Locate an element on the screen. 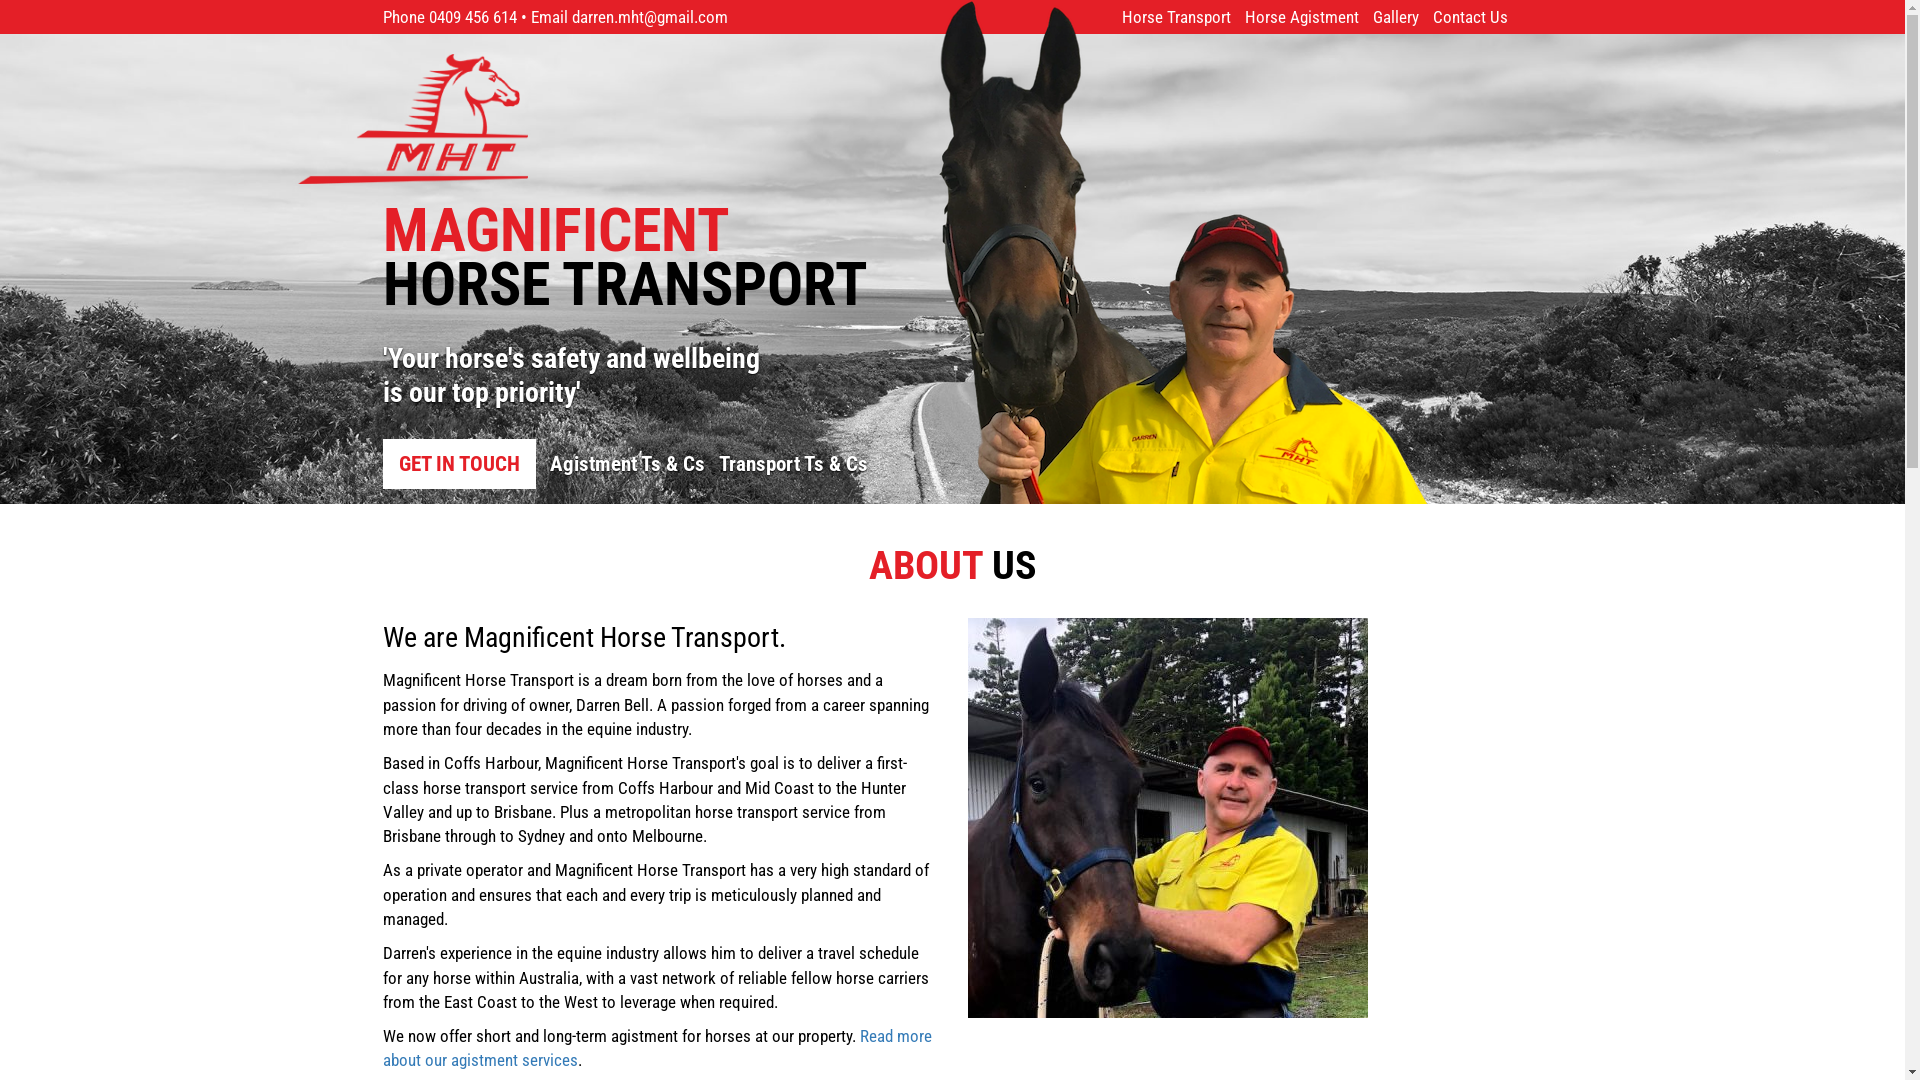 The width and height of the screenshot is (1920, 1080). darren.mht@gmail.com is located at coordinates (650, 17).